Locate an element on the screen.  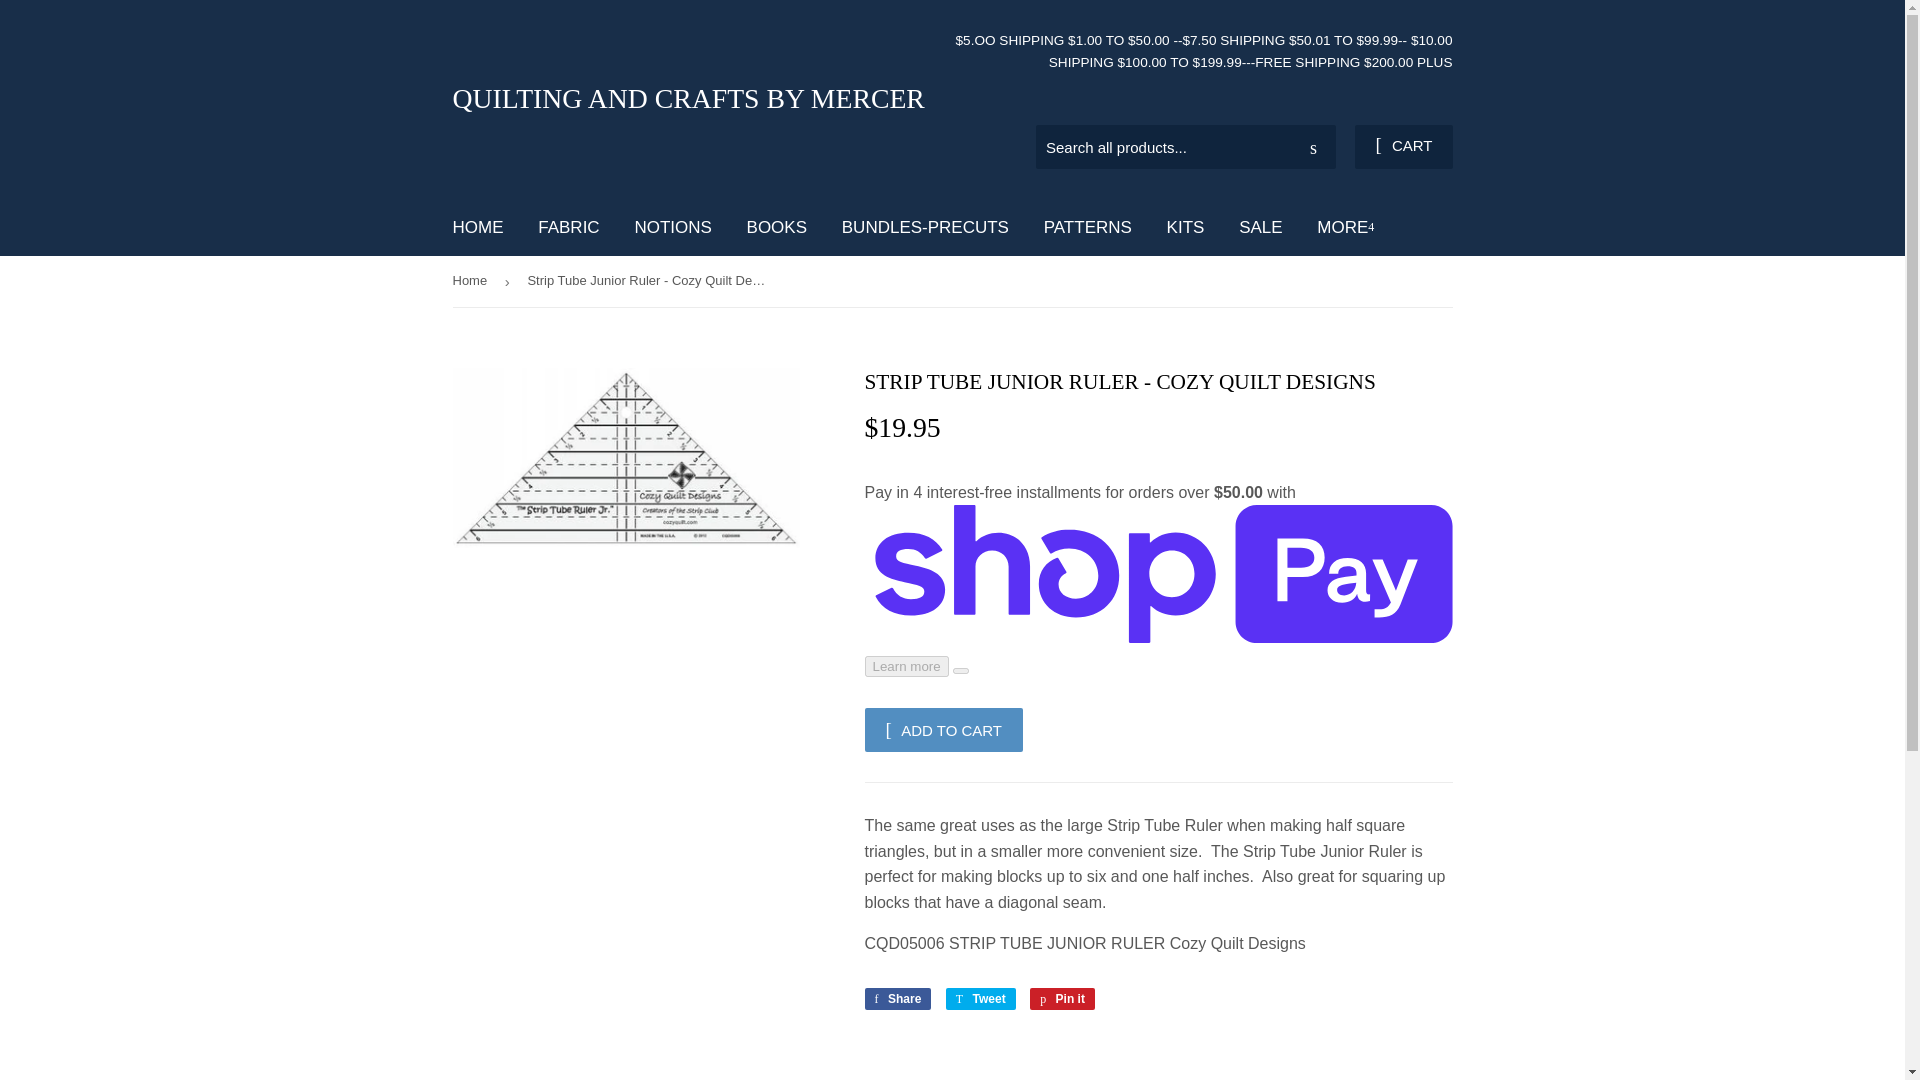
Search is located at coordinates (980, 998).